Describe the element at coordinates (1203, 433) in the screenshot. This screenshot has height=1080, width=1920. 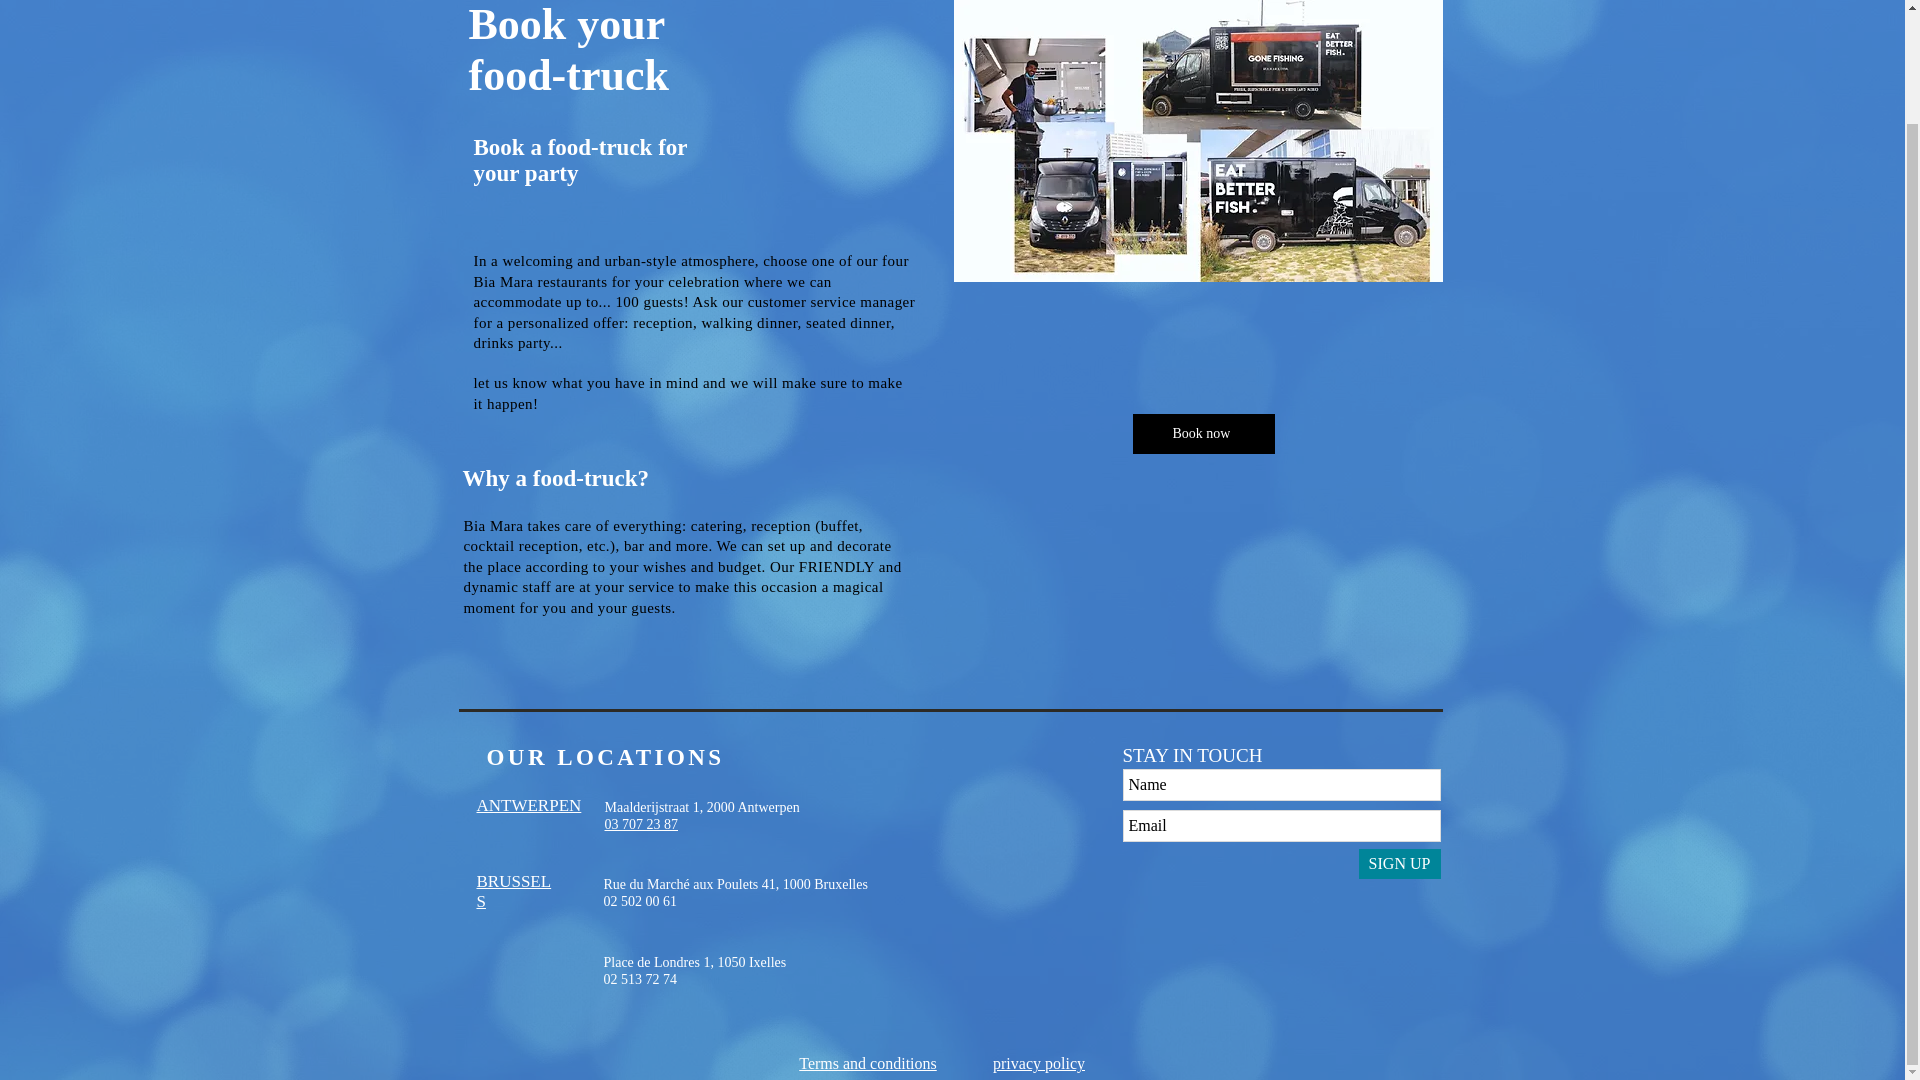
I see `Book now` at that location.